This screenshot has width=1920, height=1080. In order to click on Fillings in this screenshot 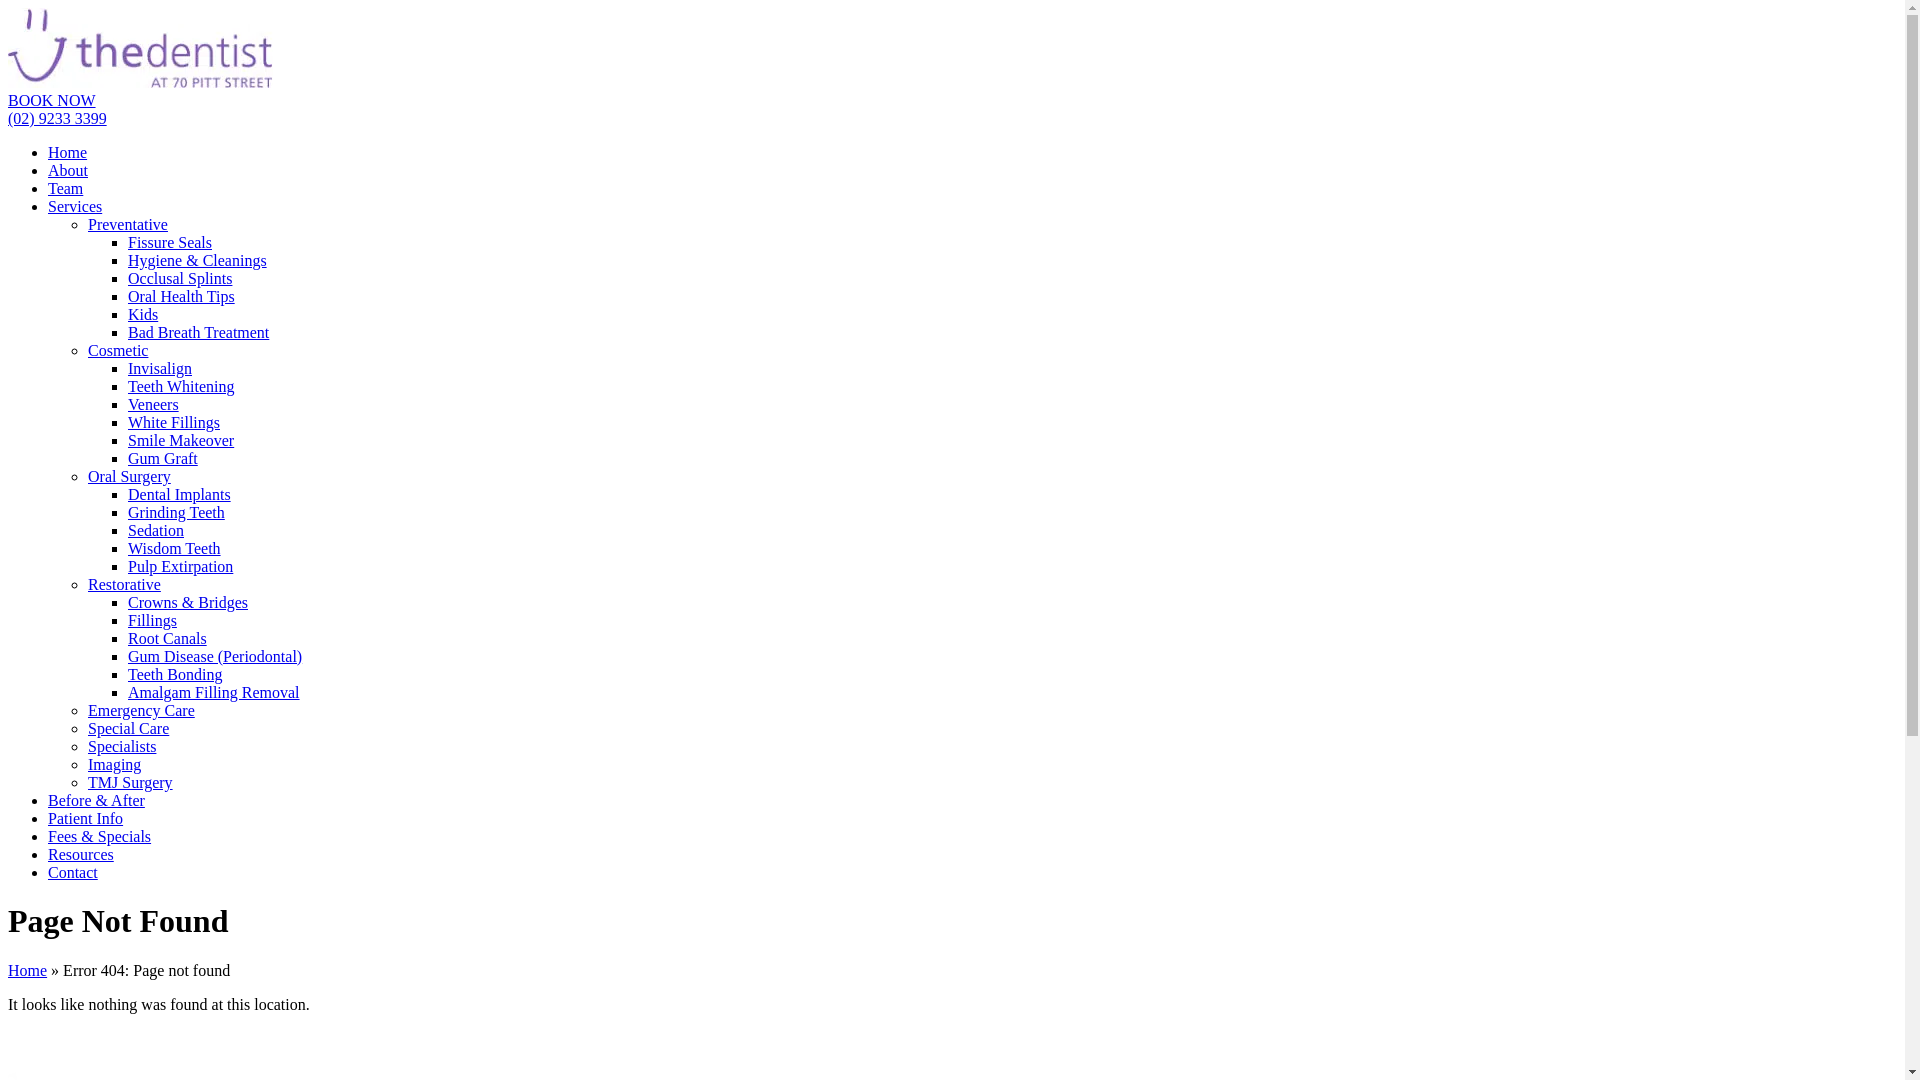, I will do `click(152, 620)`.